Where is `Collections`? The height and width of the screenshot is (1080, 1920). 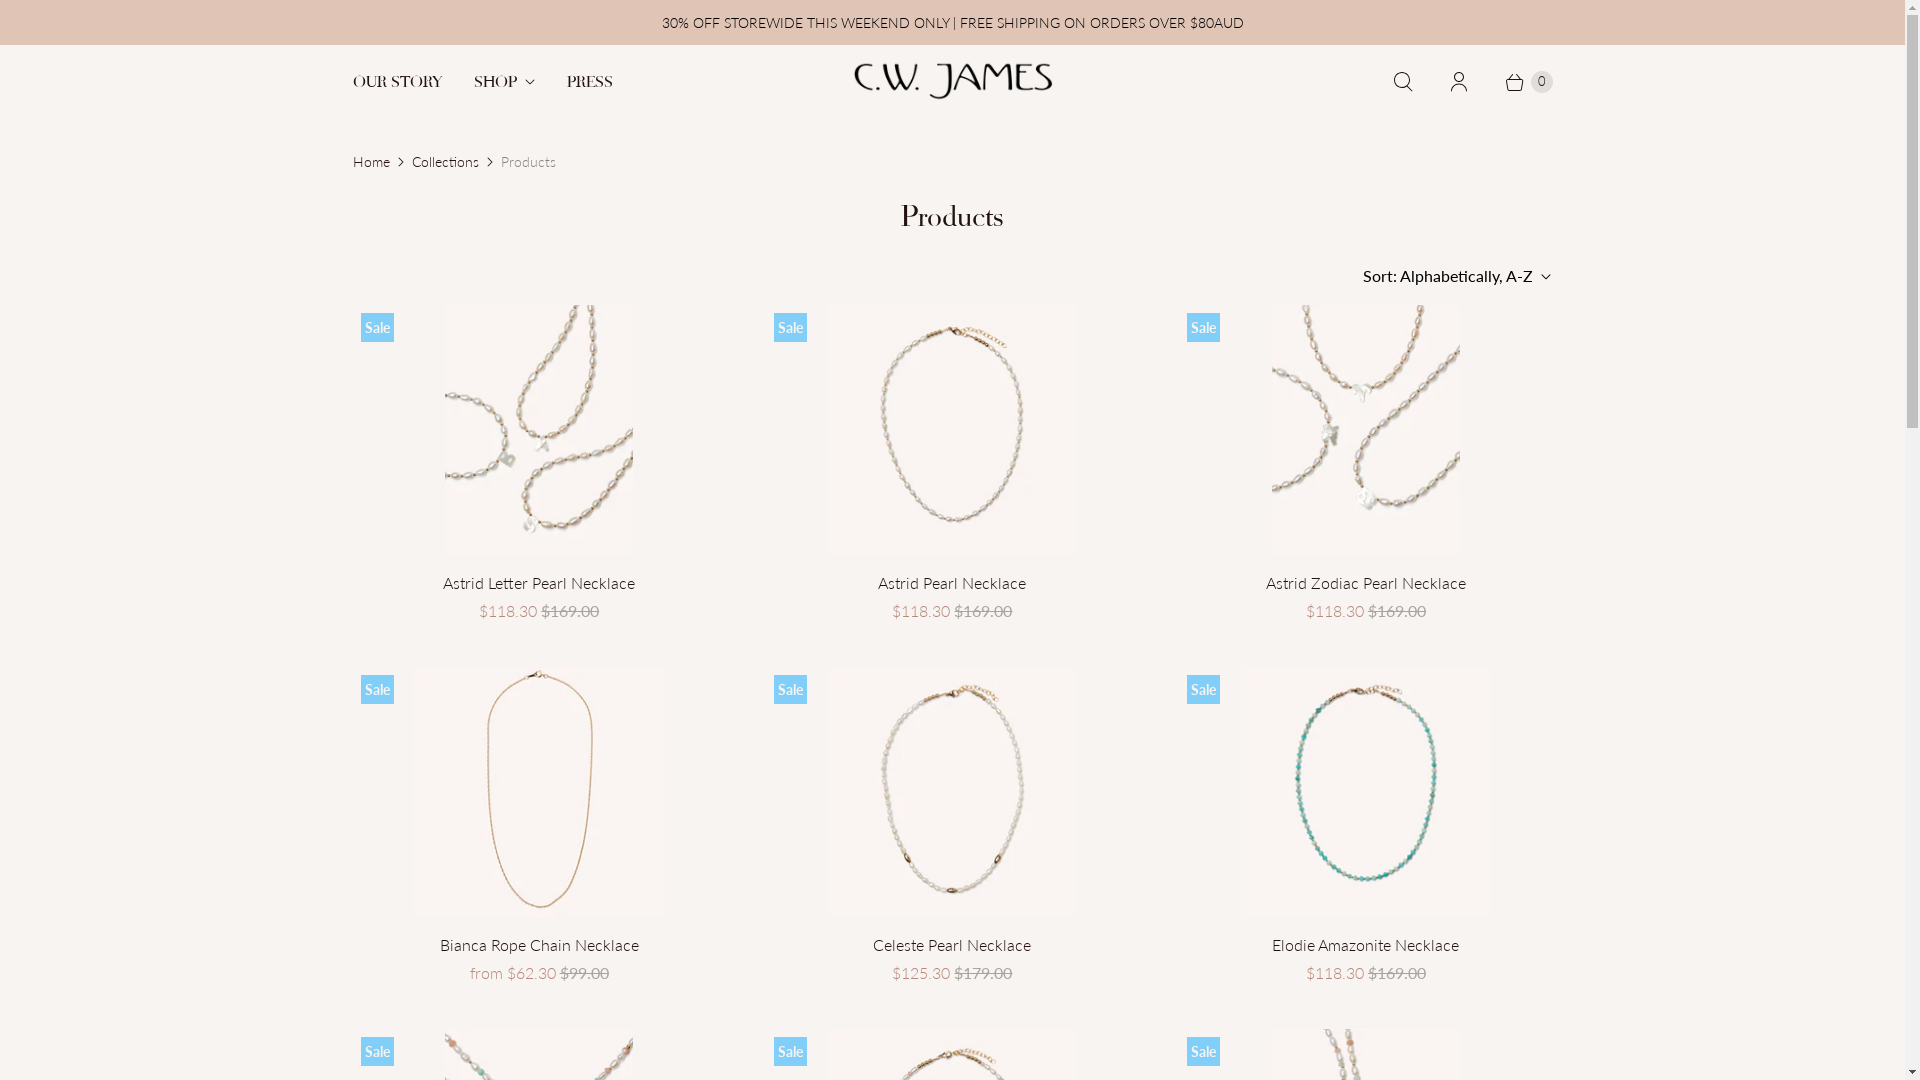
Collections is located at coordinates (446, 162).